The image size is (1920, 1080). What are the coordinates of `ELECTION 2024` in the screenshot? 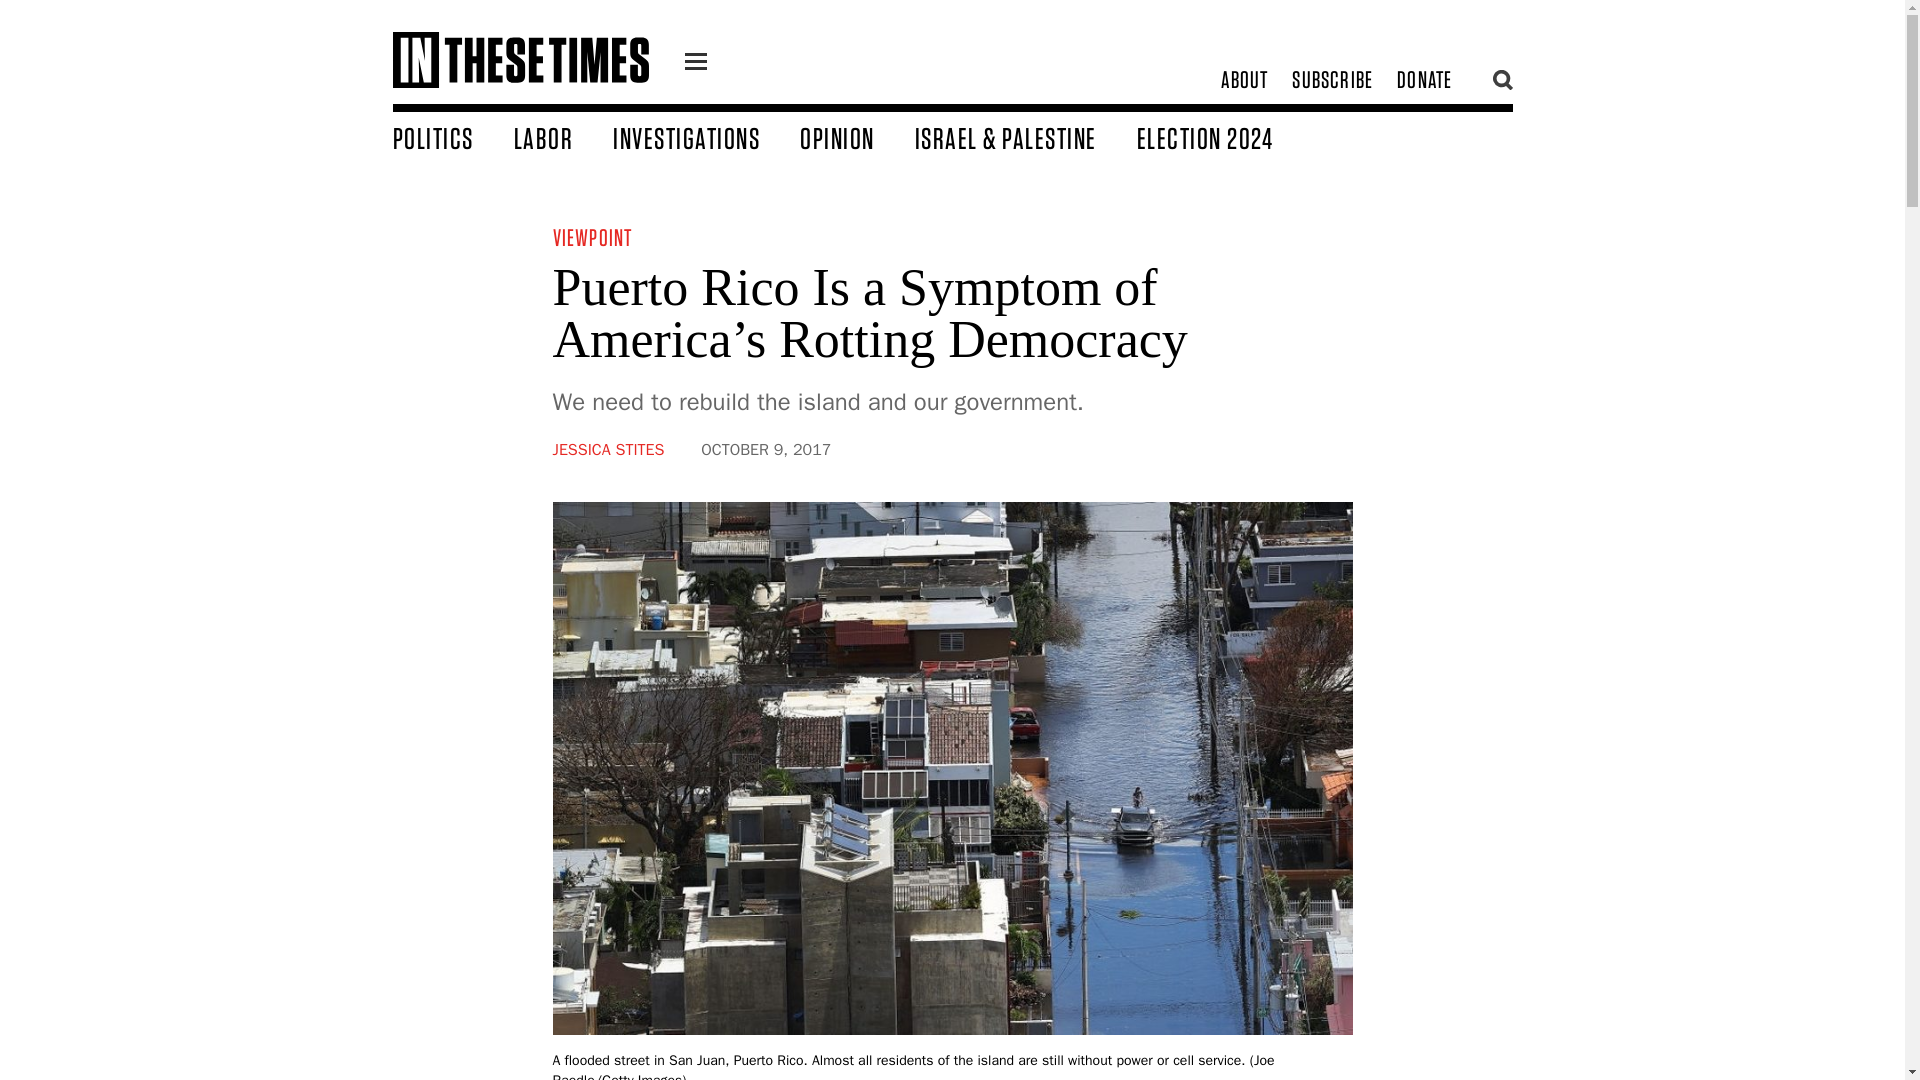 It's located at (1224, 137).